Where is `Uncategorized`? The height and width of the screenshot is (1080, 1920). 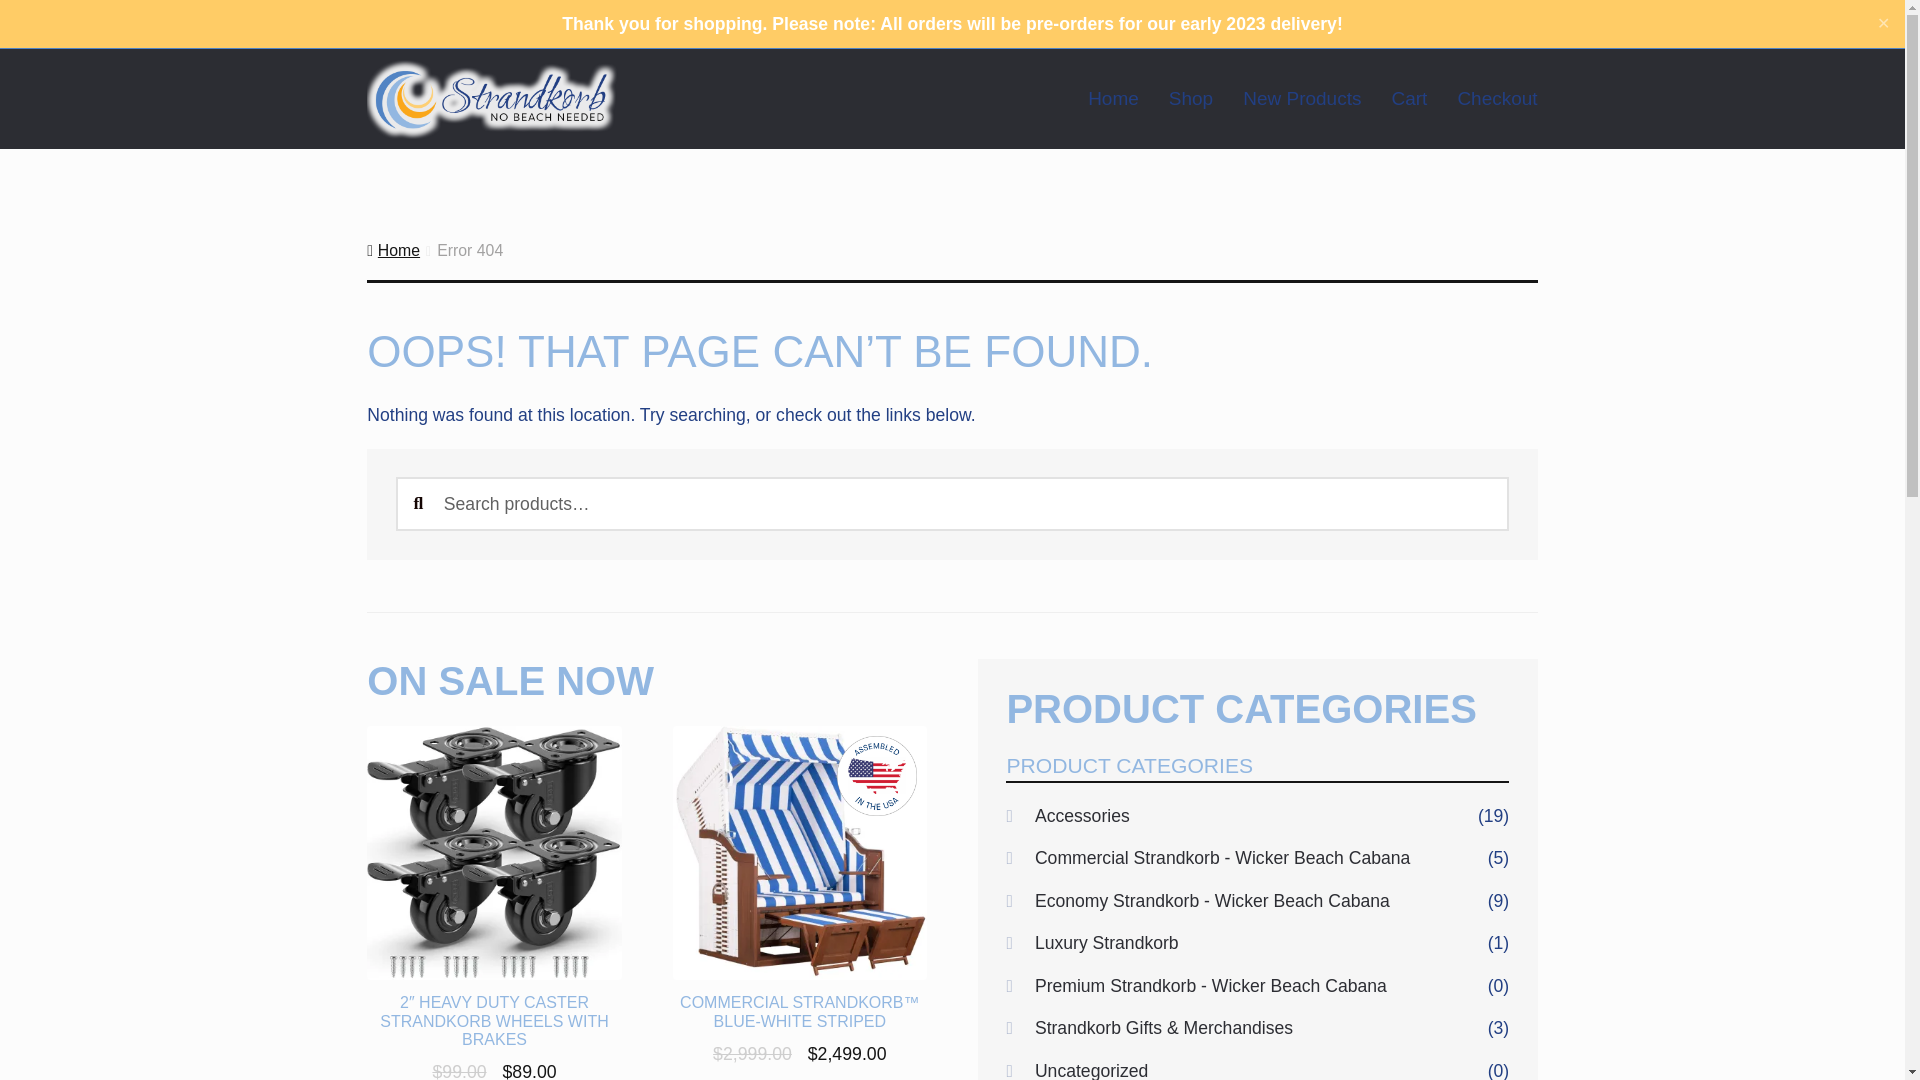 Uncategorized is located at coordinates (1091, 1070).